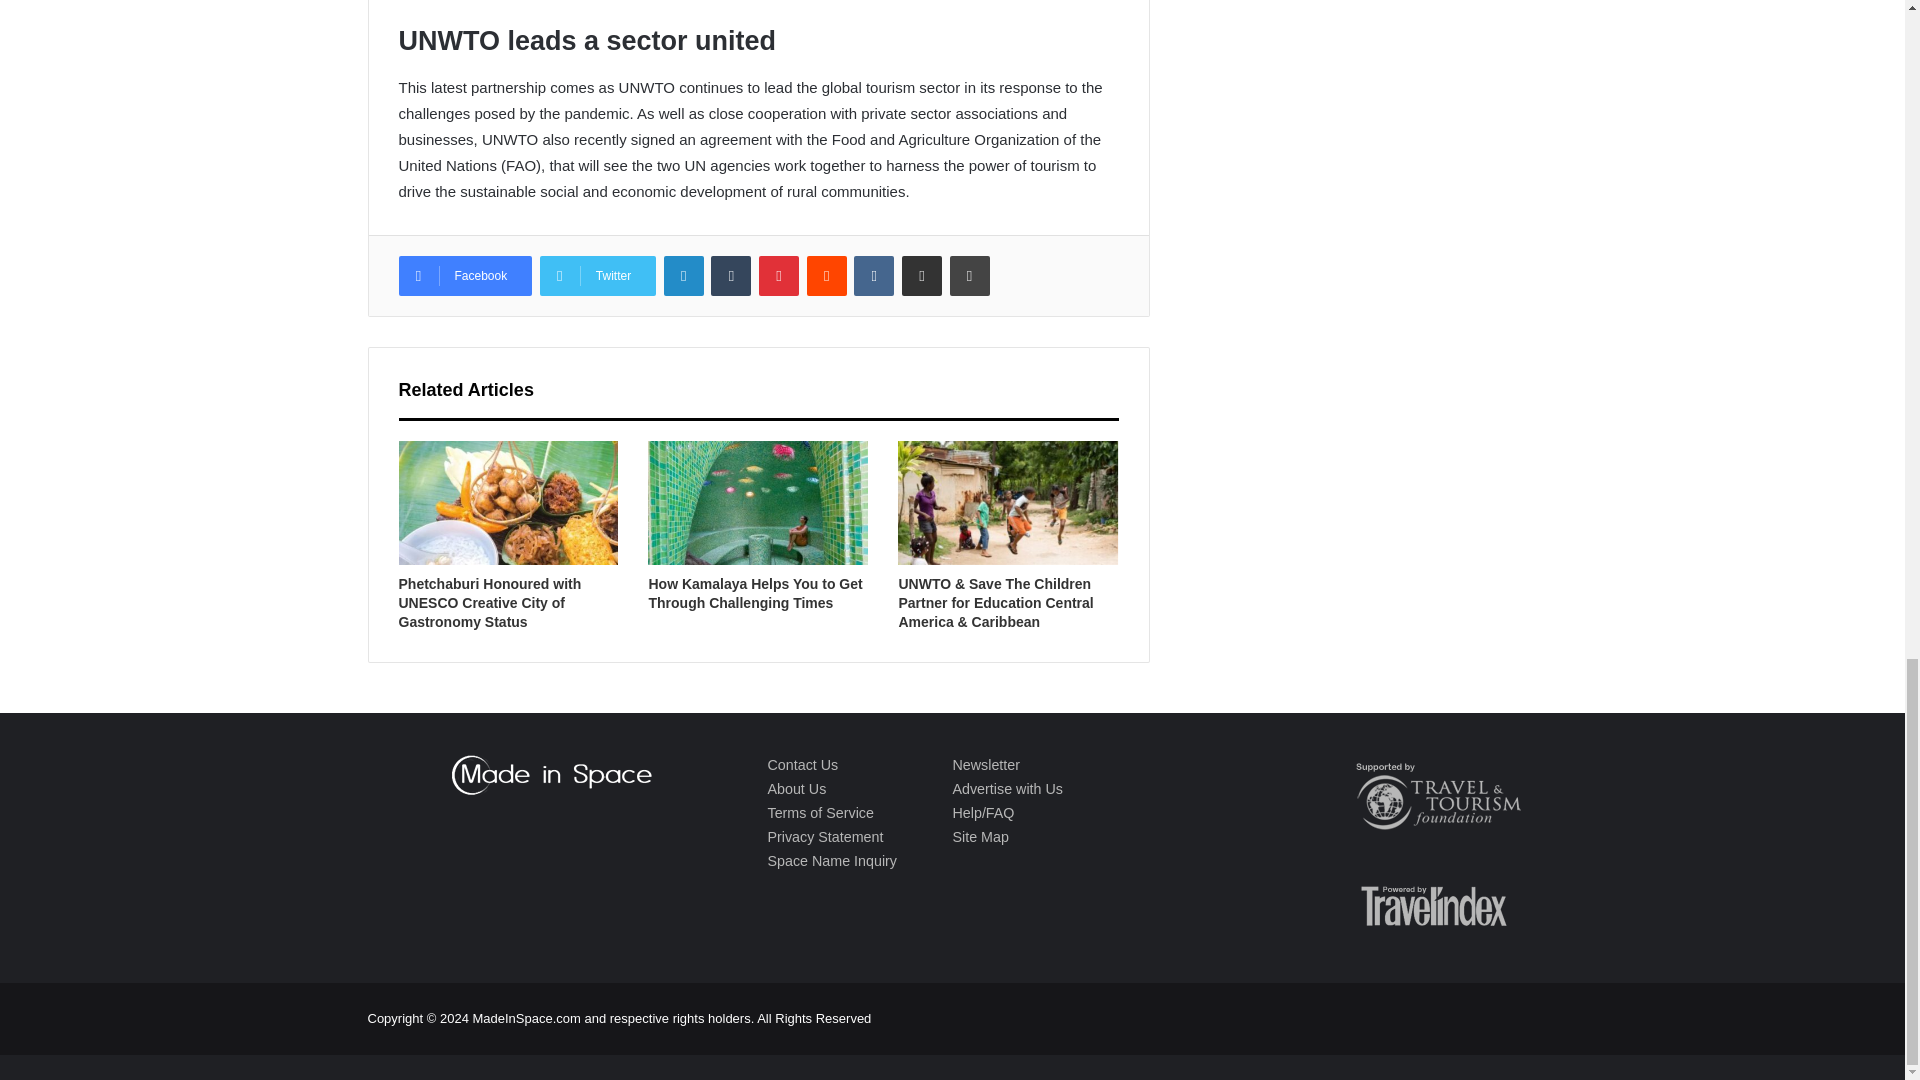 This screenshot has height=1080, width=1920. What do you see at coordinates (826, 275) in the screenshot?
I see `Reddit` at bounding box center [826, 275].